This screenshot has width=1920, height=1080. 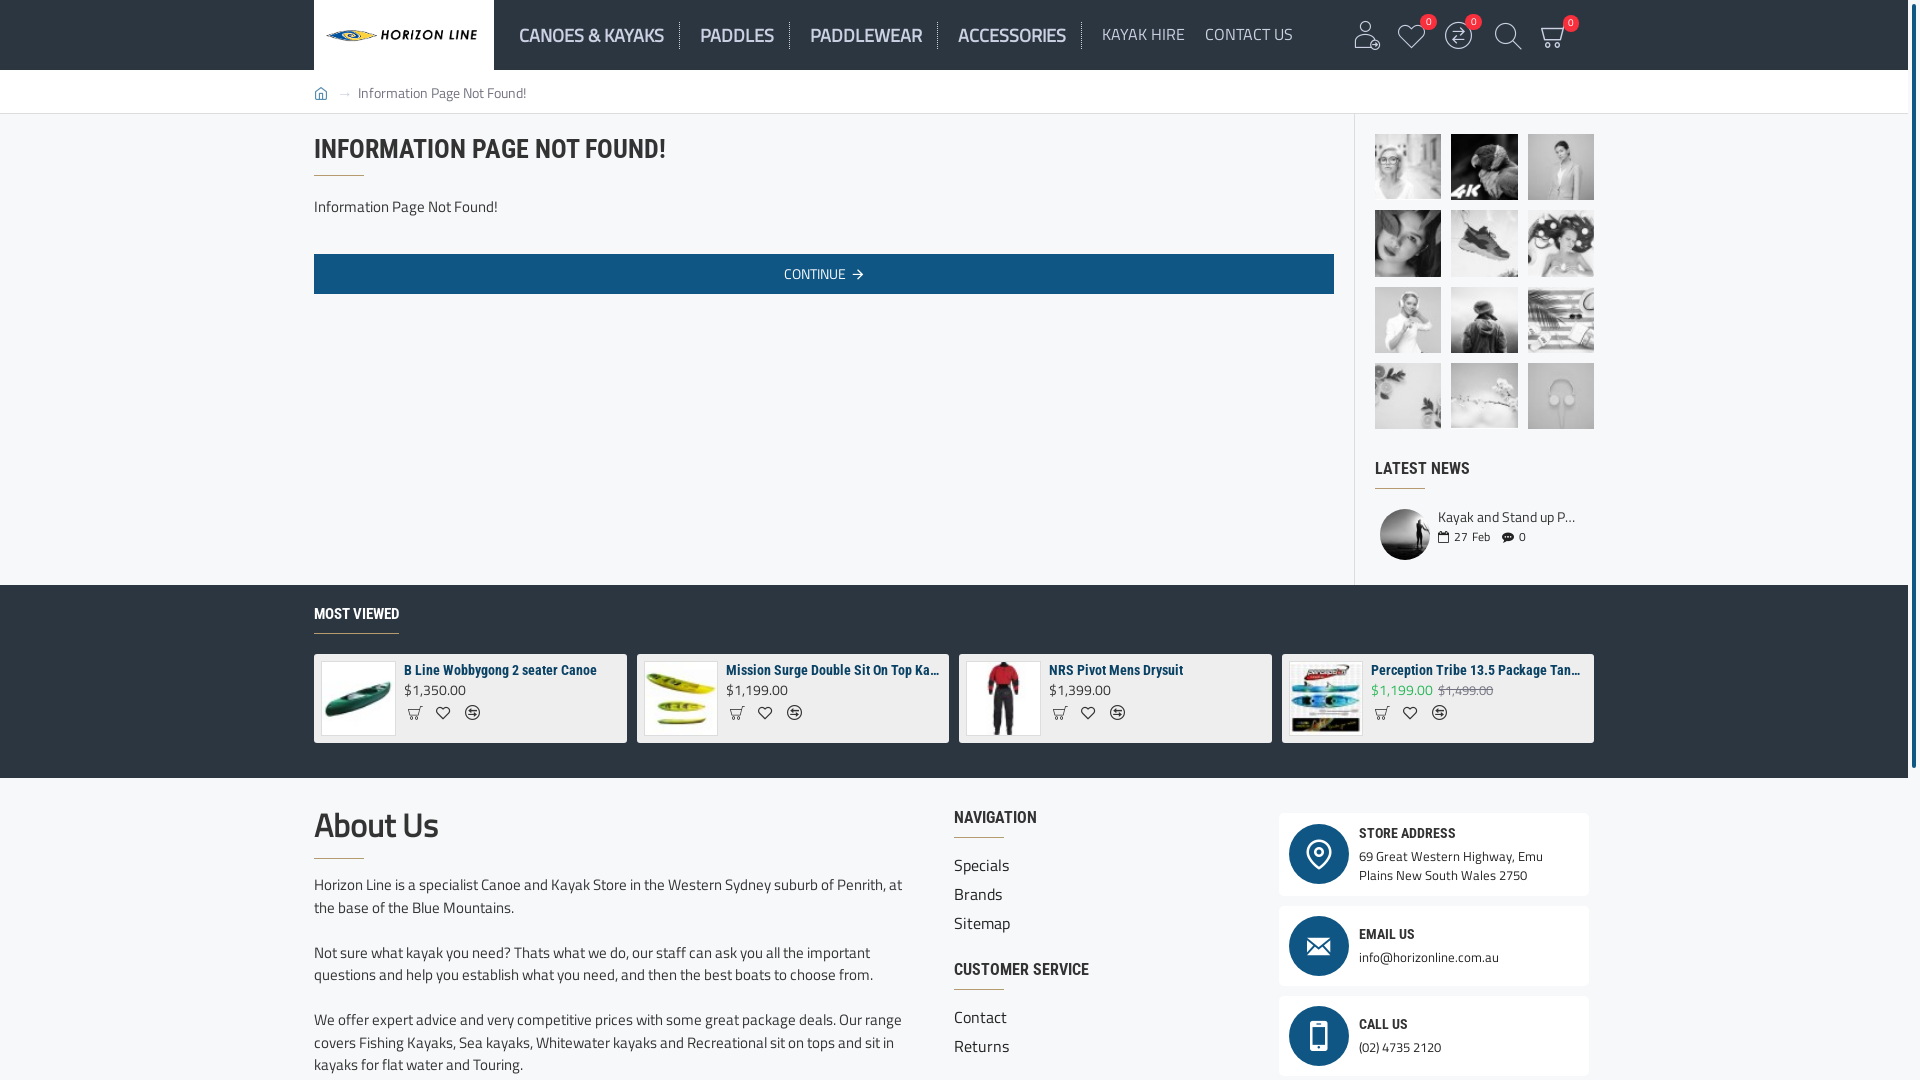 I want to click on Image Caption, so click(x=1408, y=320).